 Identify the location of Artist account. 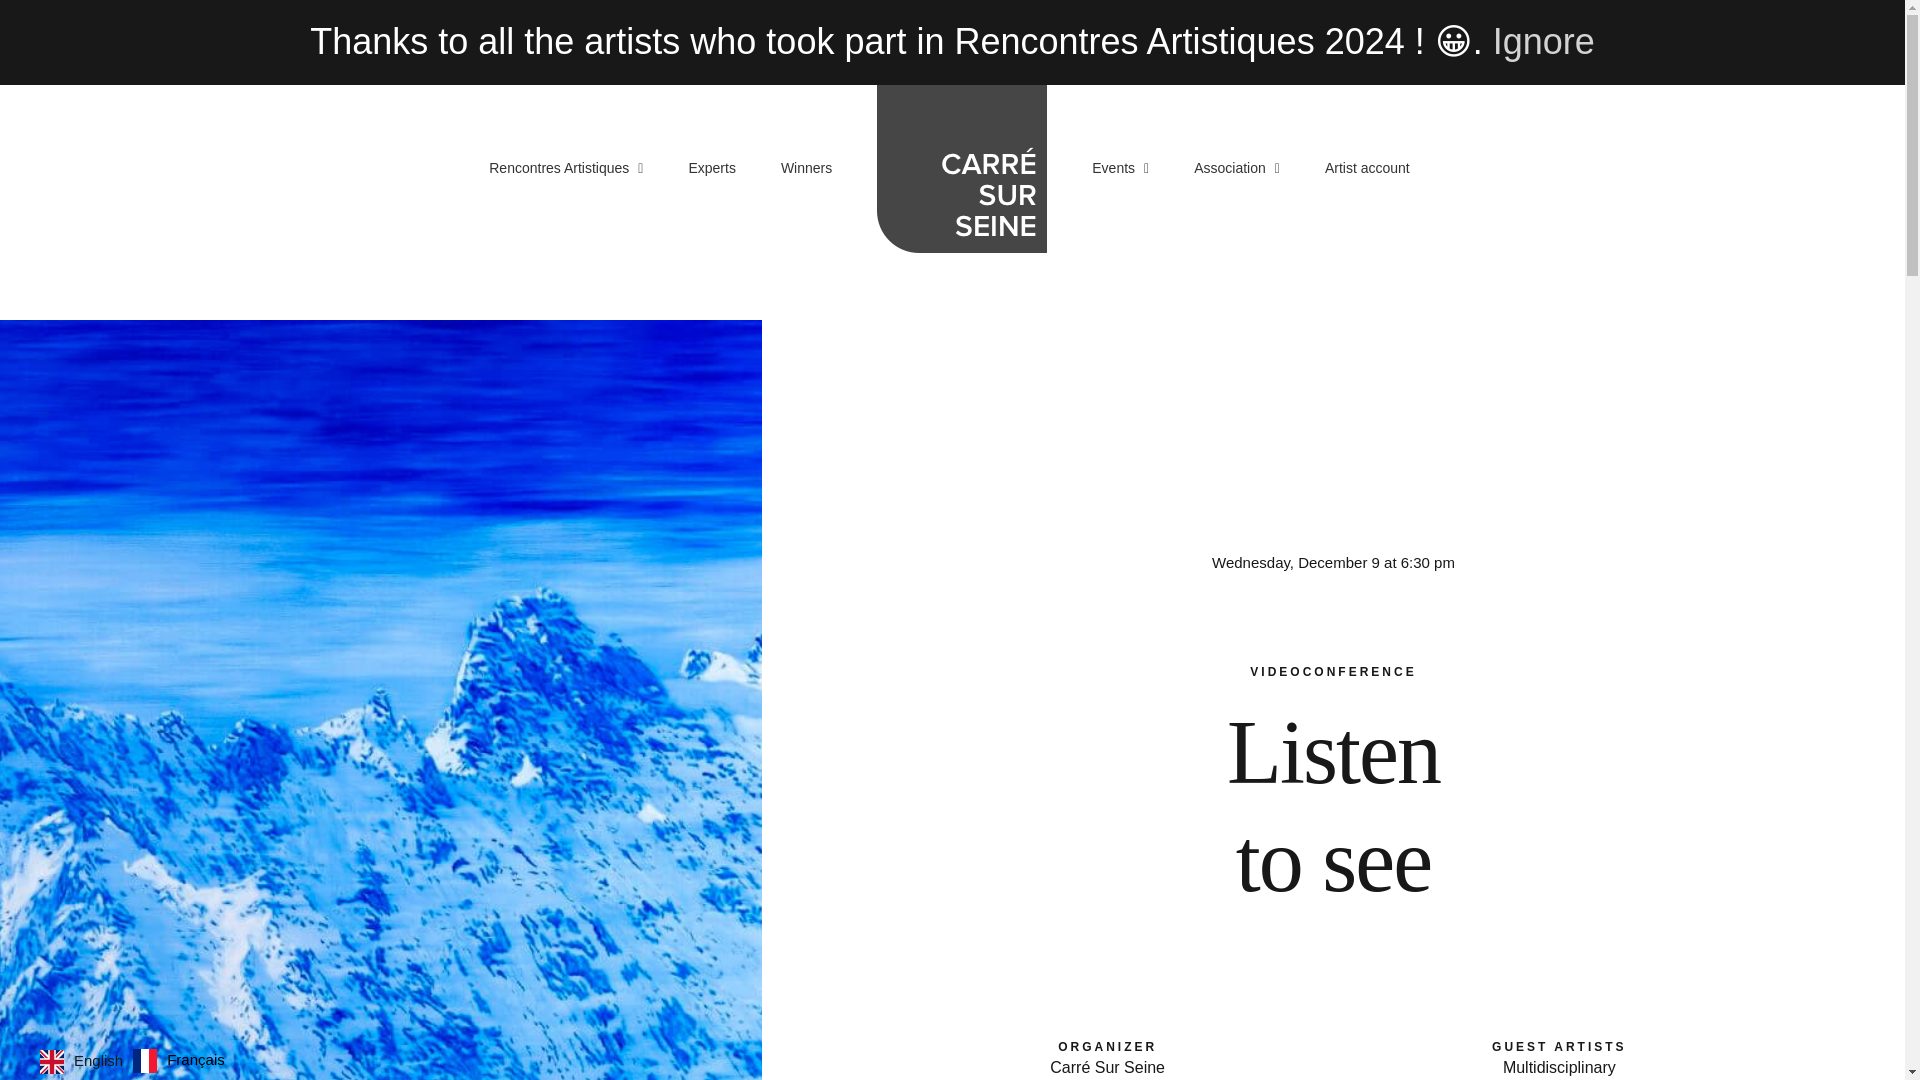
(1366, 166).